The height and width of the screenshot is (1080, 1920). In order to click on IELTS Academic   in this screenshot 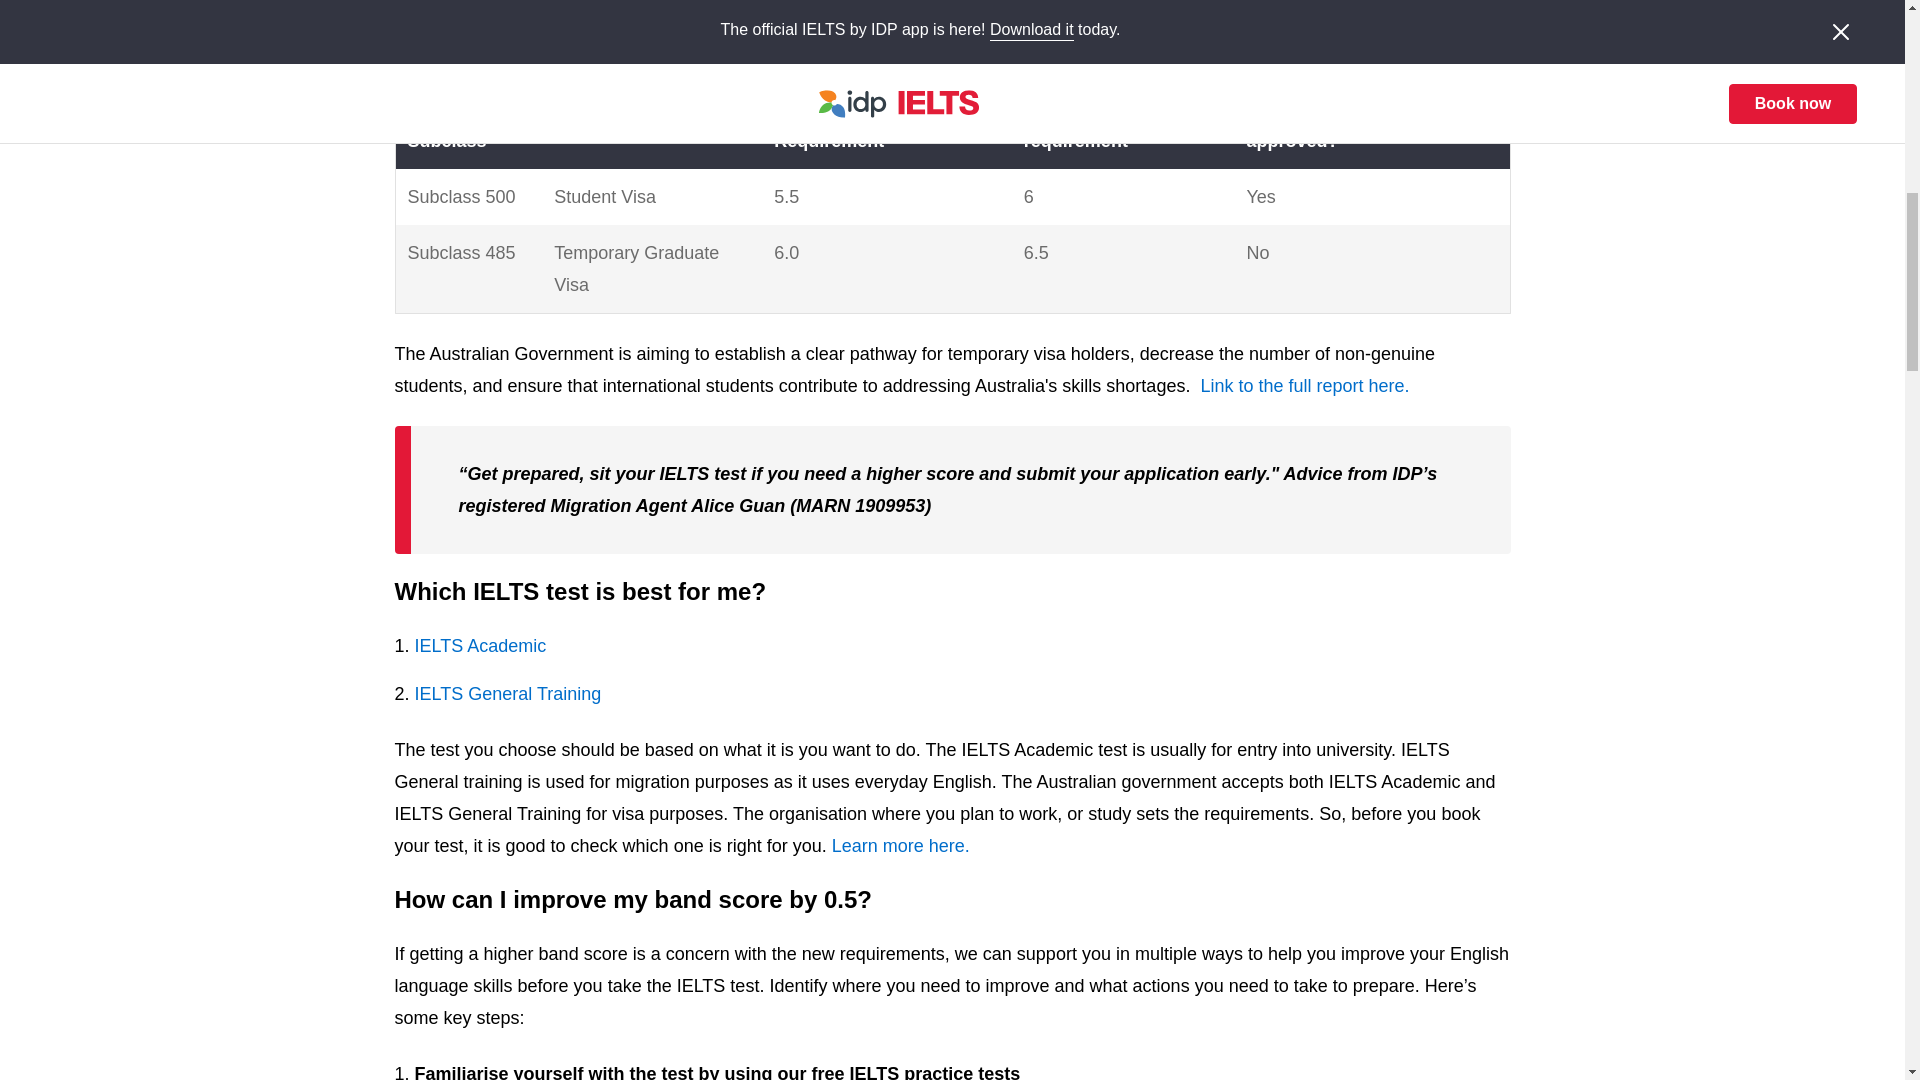, I will do `click(485, 646)`.